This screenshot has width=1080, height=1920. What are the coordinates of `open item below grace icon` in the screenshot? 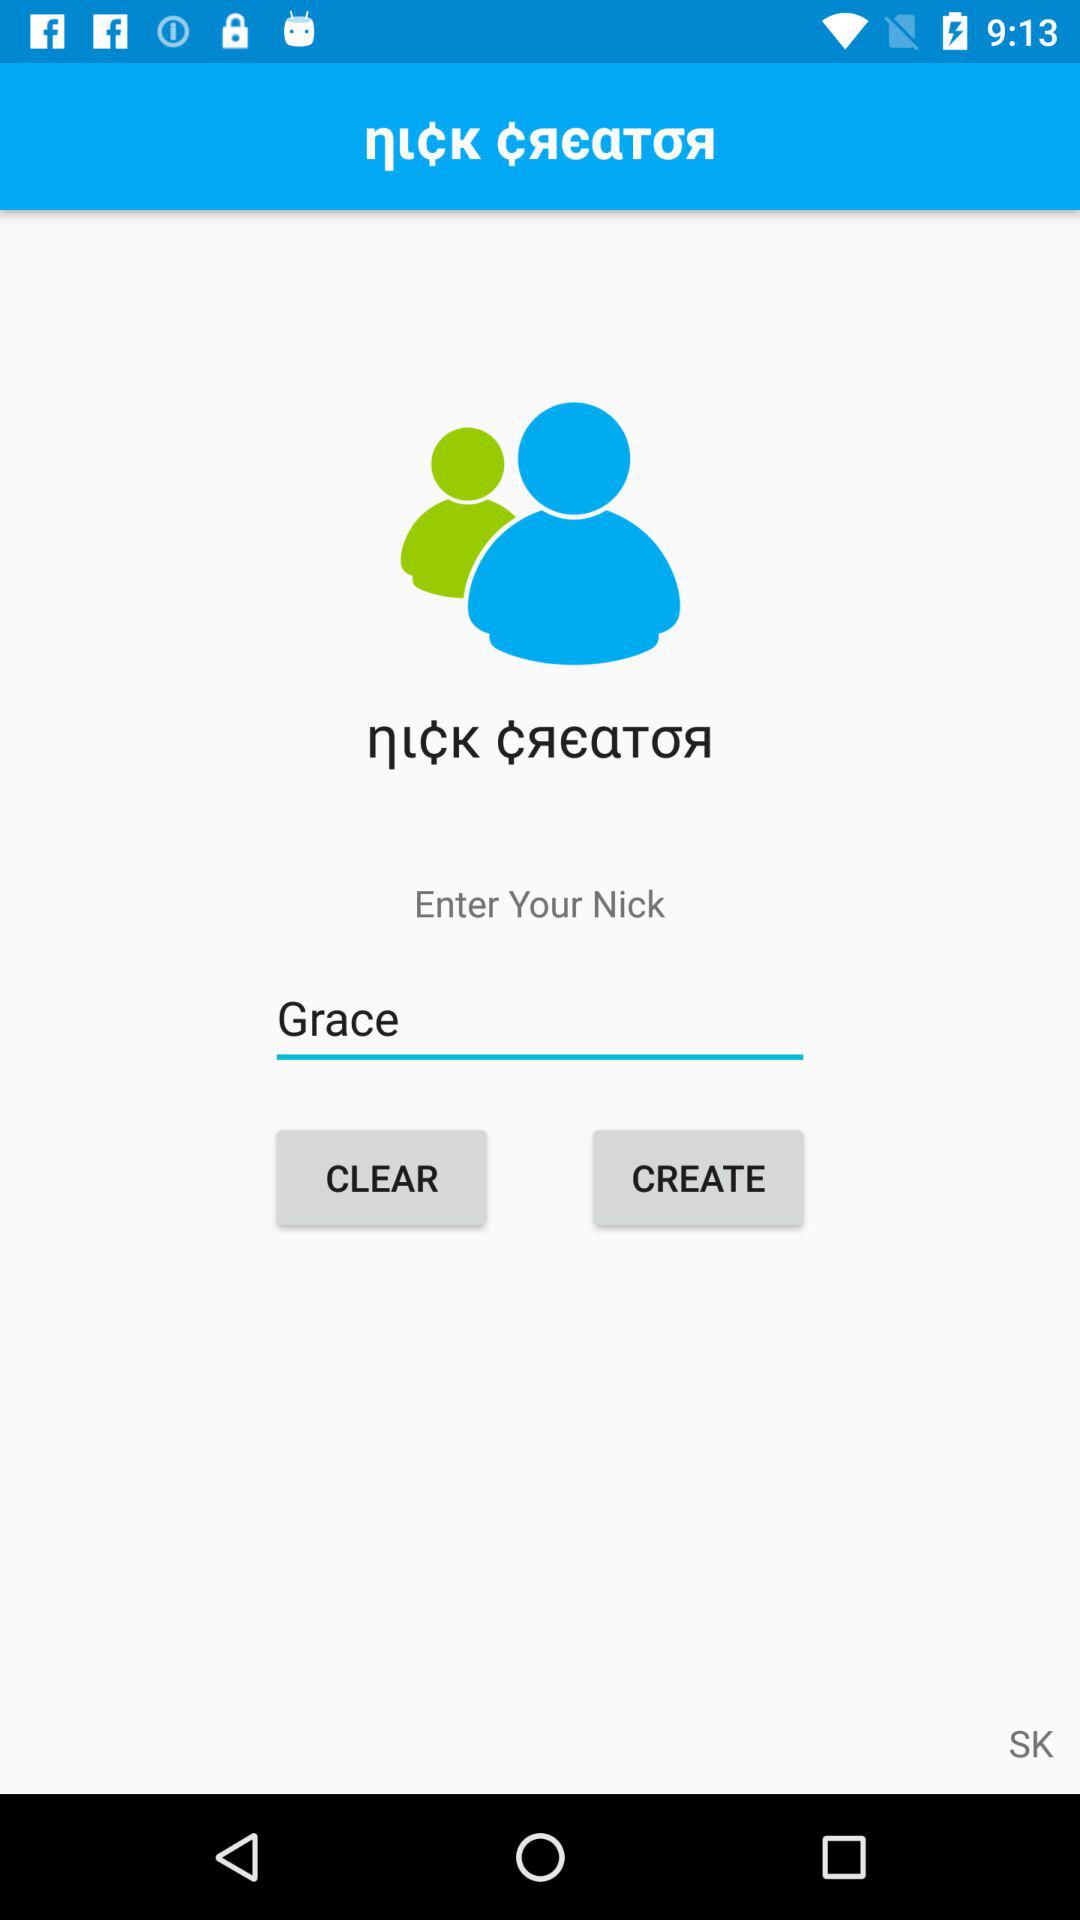 It's located at (382, 1177).